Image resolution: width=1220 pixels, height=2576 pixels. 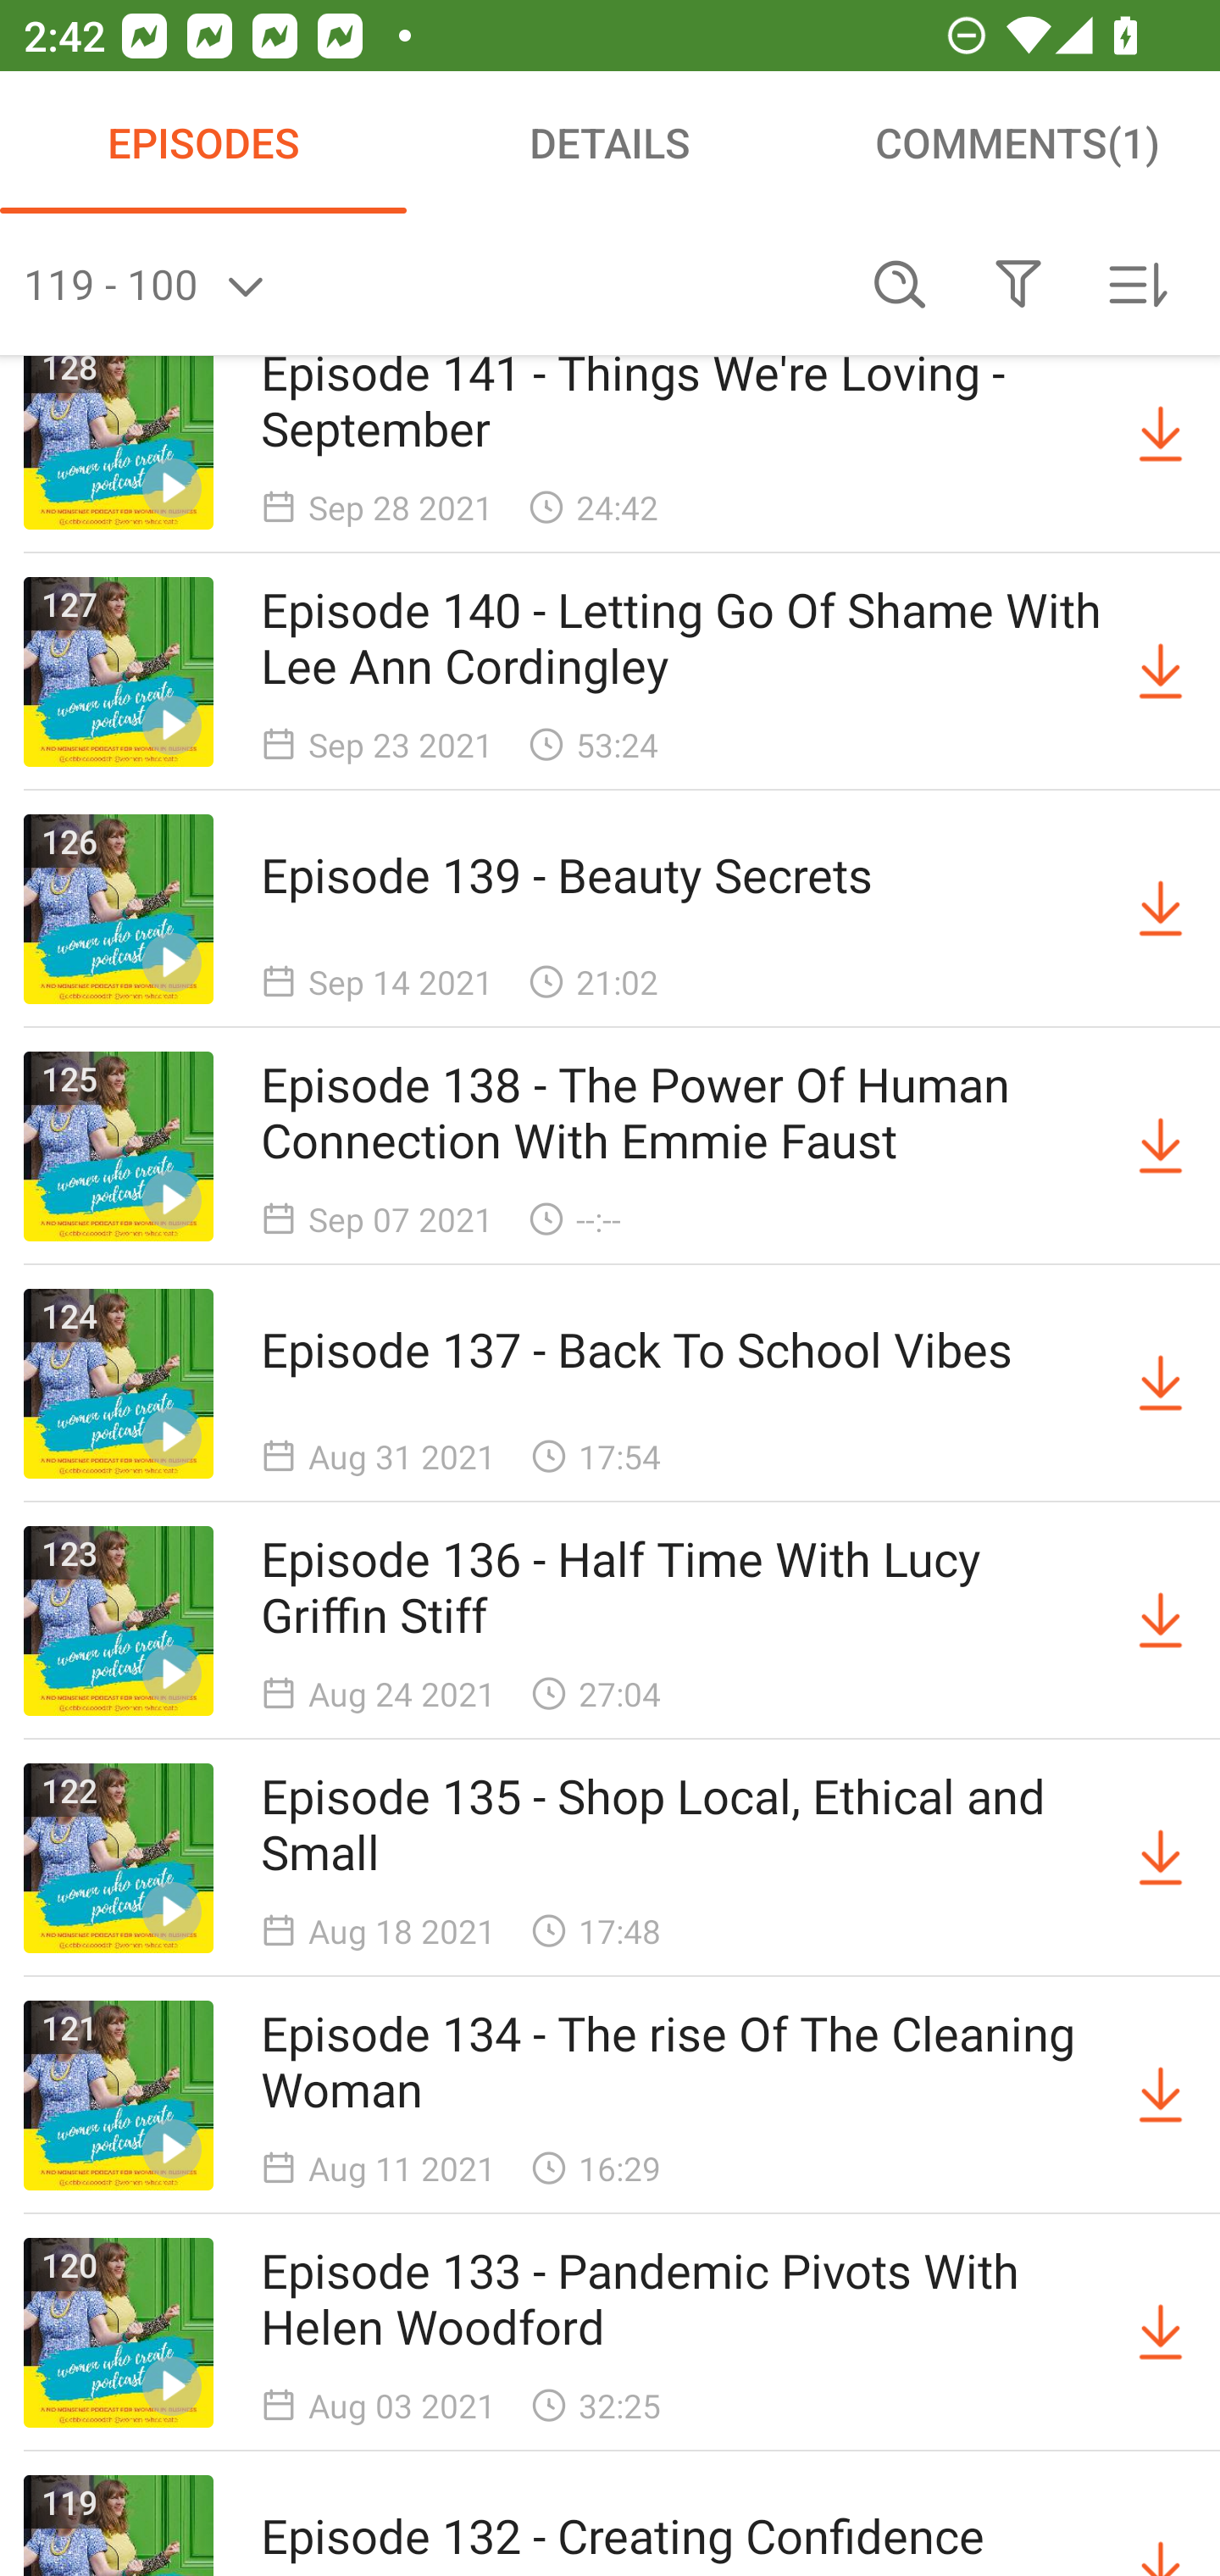 I want to click on  Sorted by newest first, so click(x=1137, y=285).